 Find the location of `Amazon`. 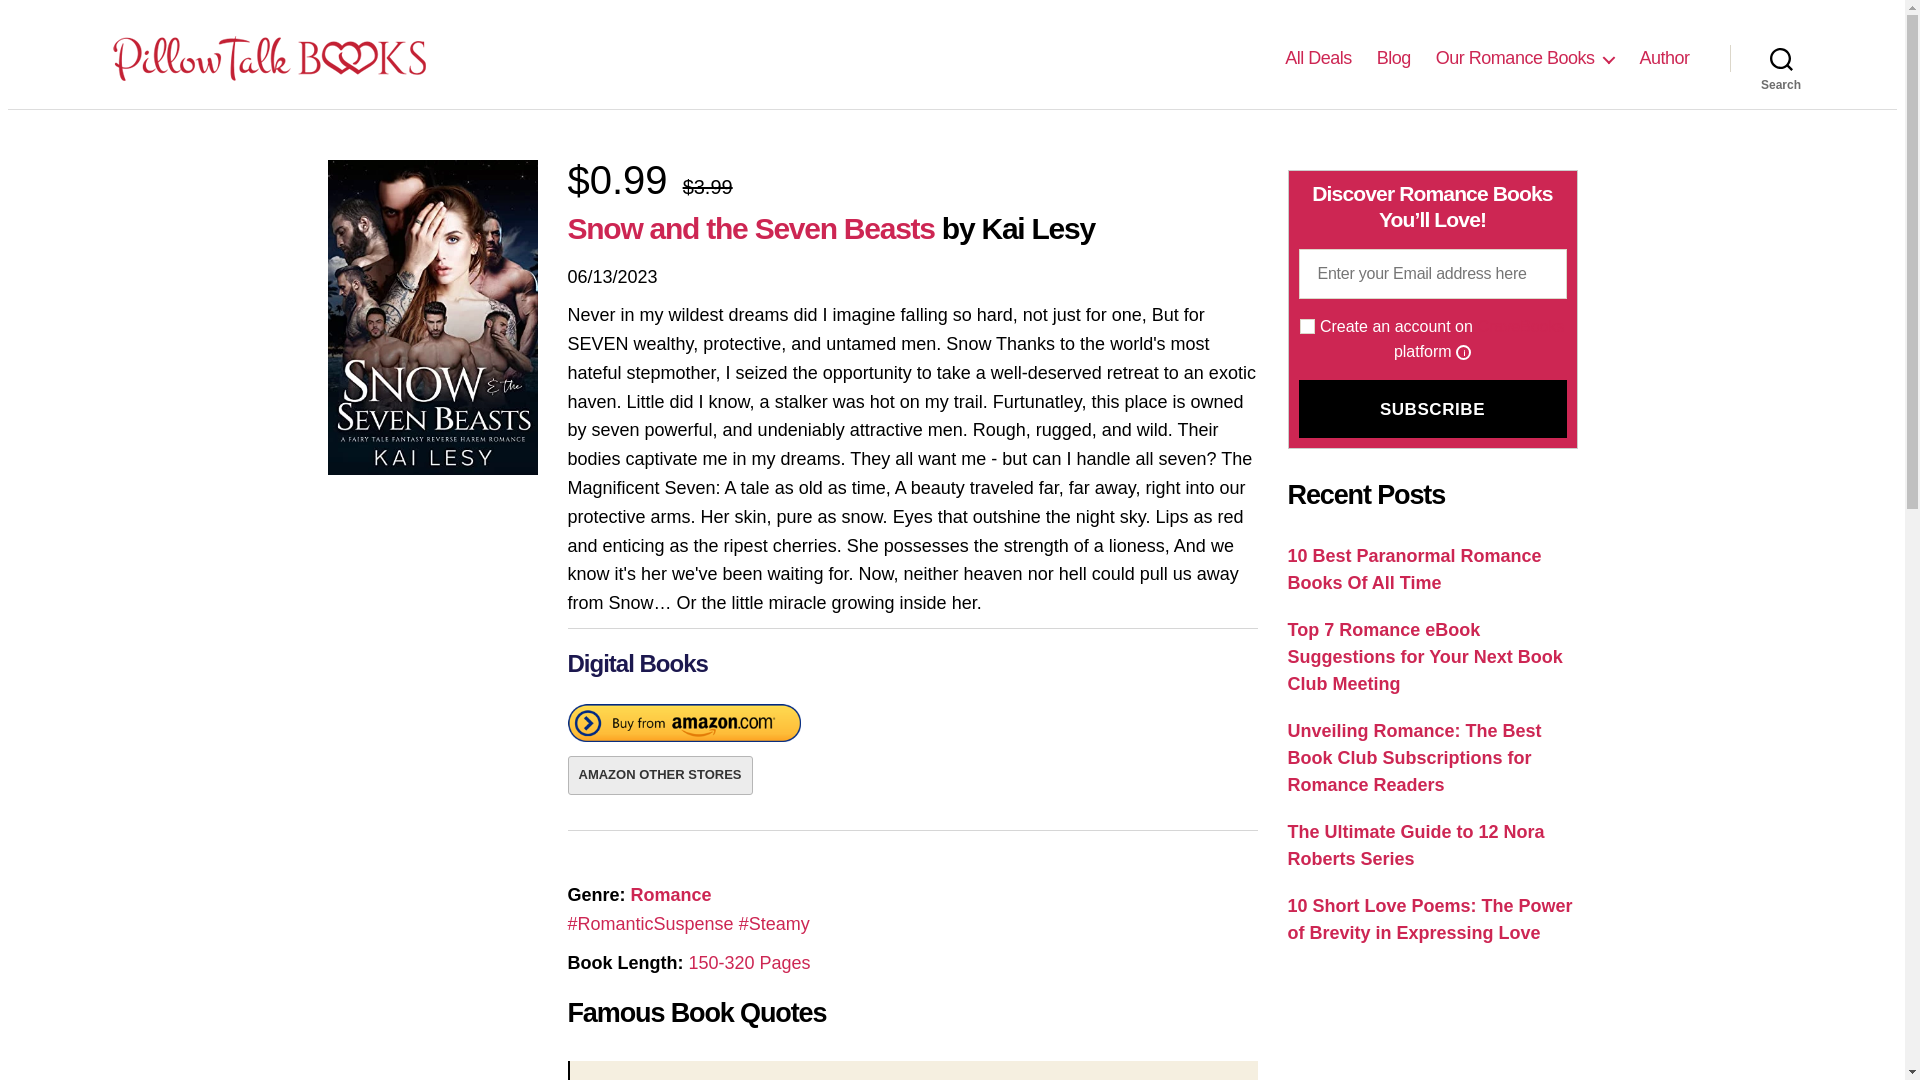

Amazon is located at coordinates (684, 727).